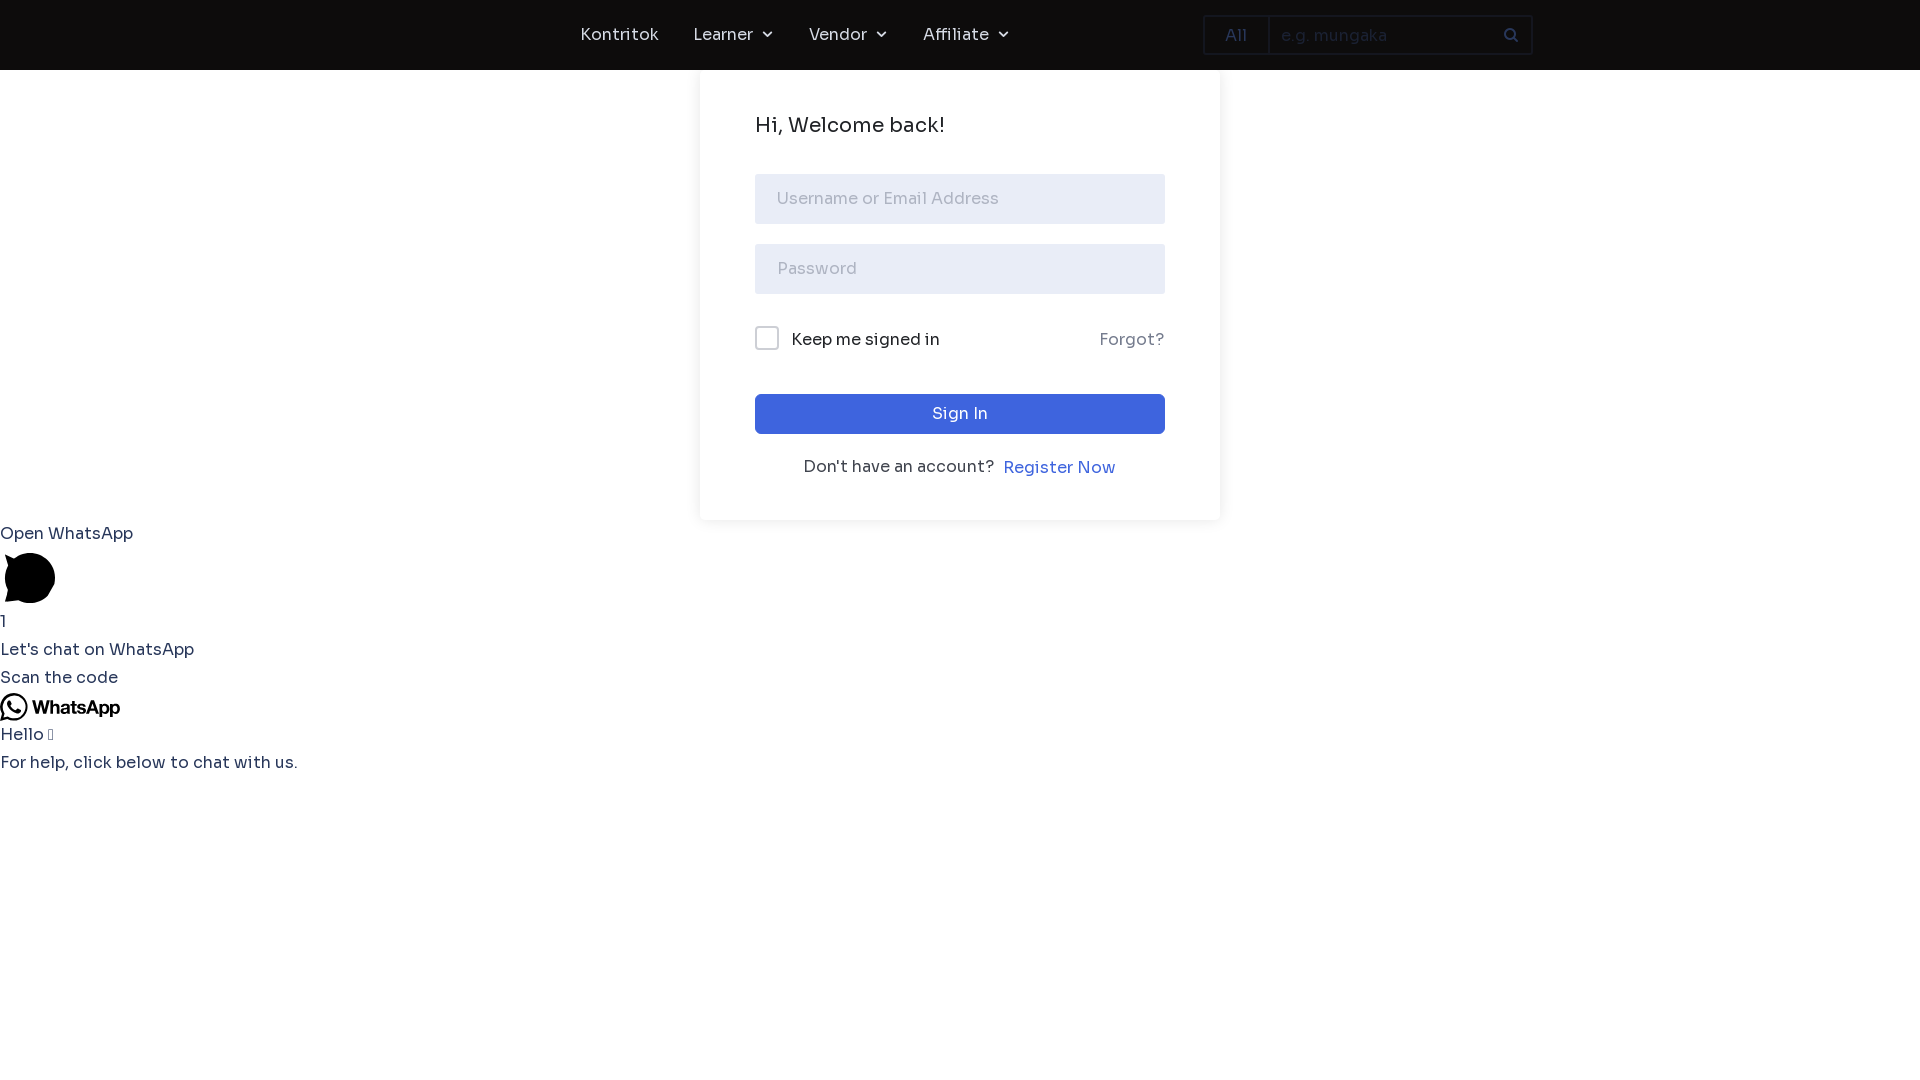 Image resolution: width=1920 pixels, height=1080 pixels. What do you see at coordinates (1060, 468) in the screenshot?
I see `Register Now` at bounding box center [1060, 468].